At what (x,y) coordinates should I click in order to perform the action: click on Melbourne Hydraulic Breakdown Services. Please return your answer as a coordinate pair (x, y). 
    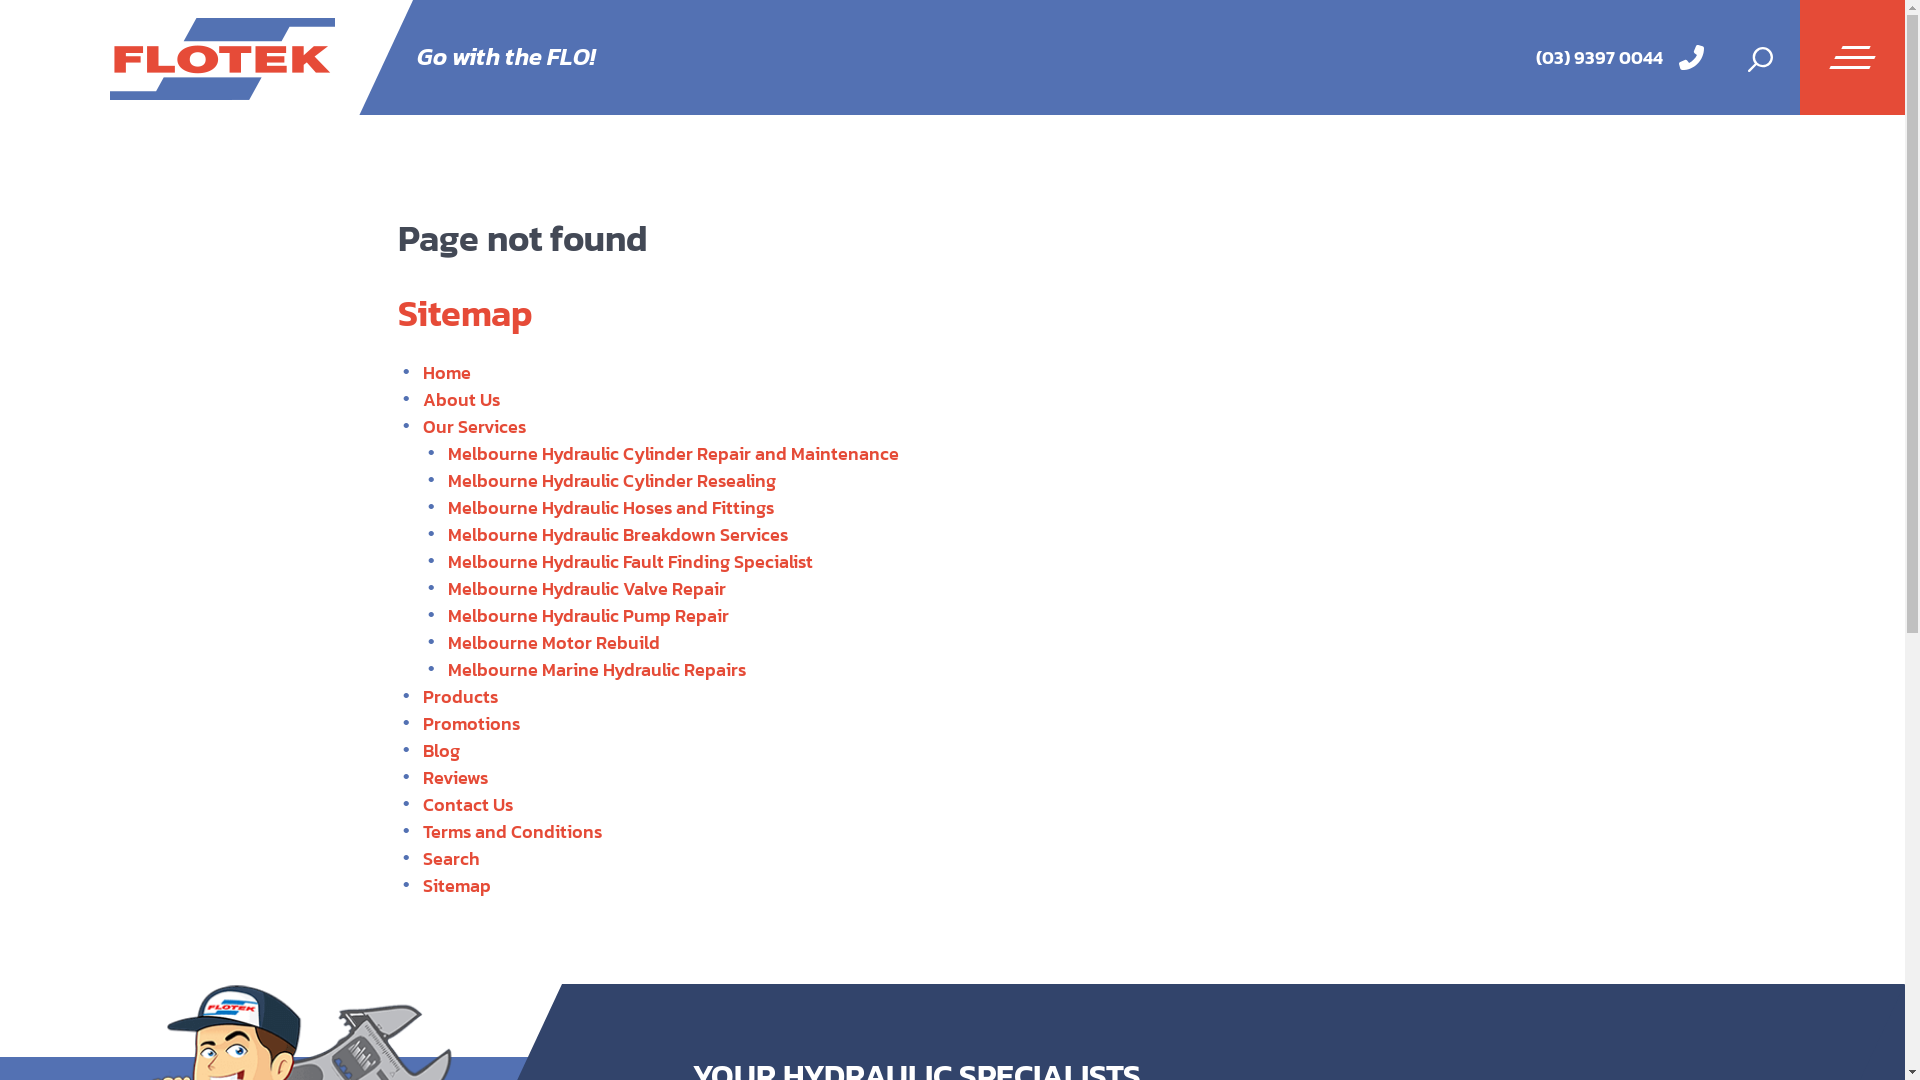
    Looking at the image, I should click on (618, 534).